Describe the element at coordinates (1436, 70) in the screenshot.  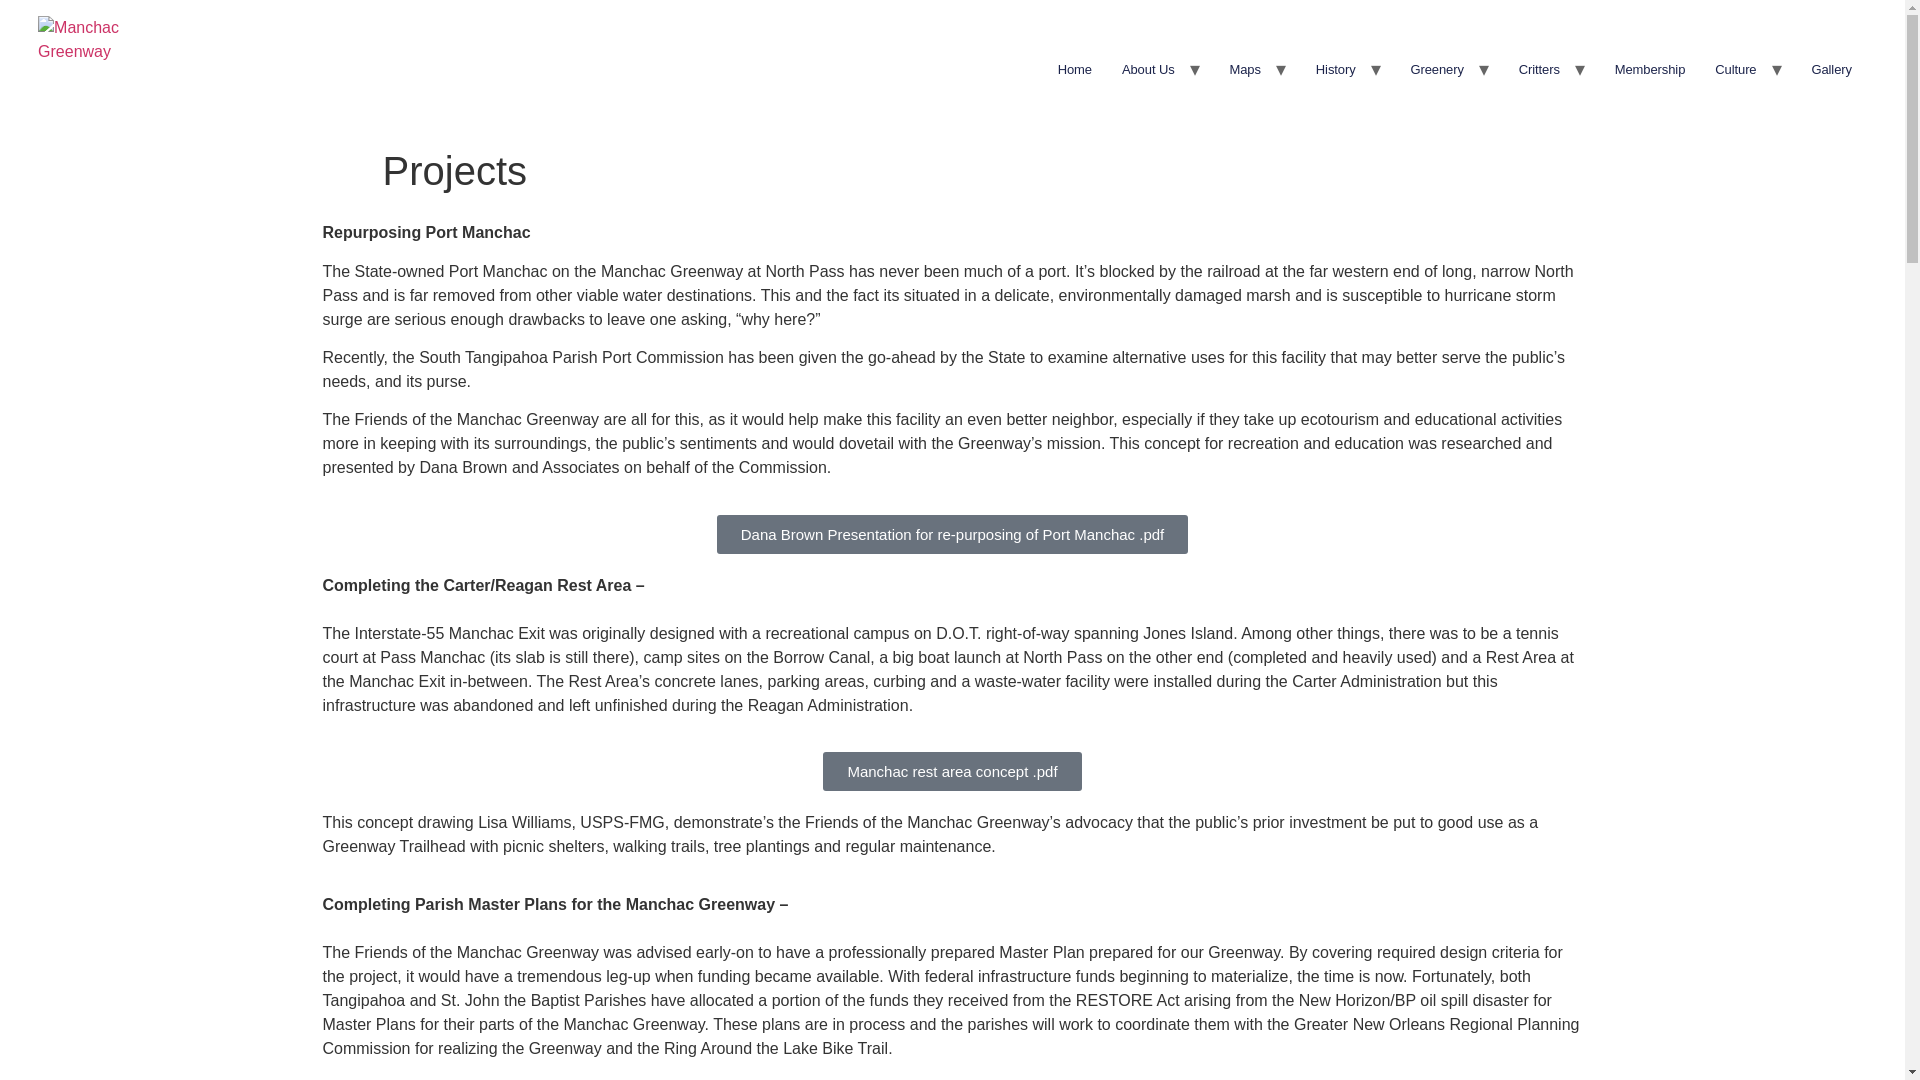
I see `Greenery` at that location.